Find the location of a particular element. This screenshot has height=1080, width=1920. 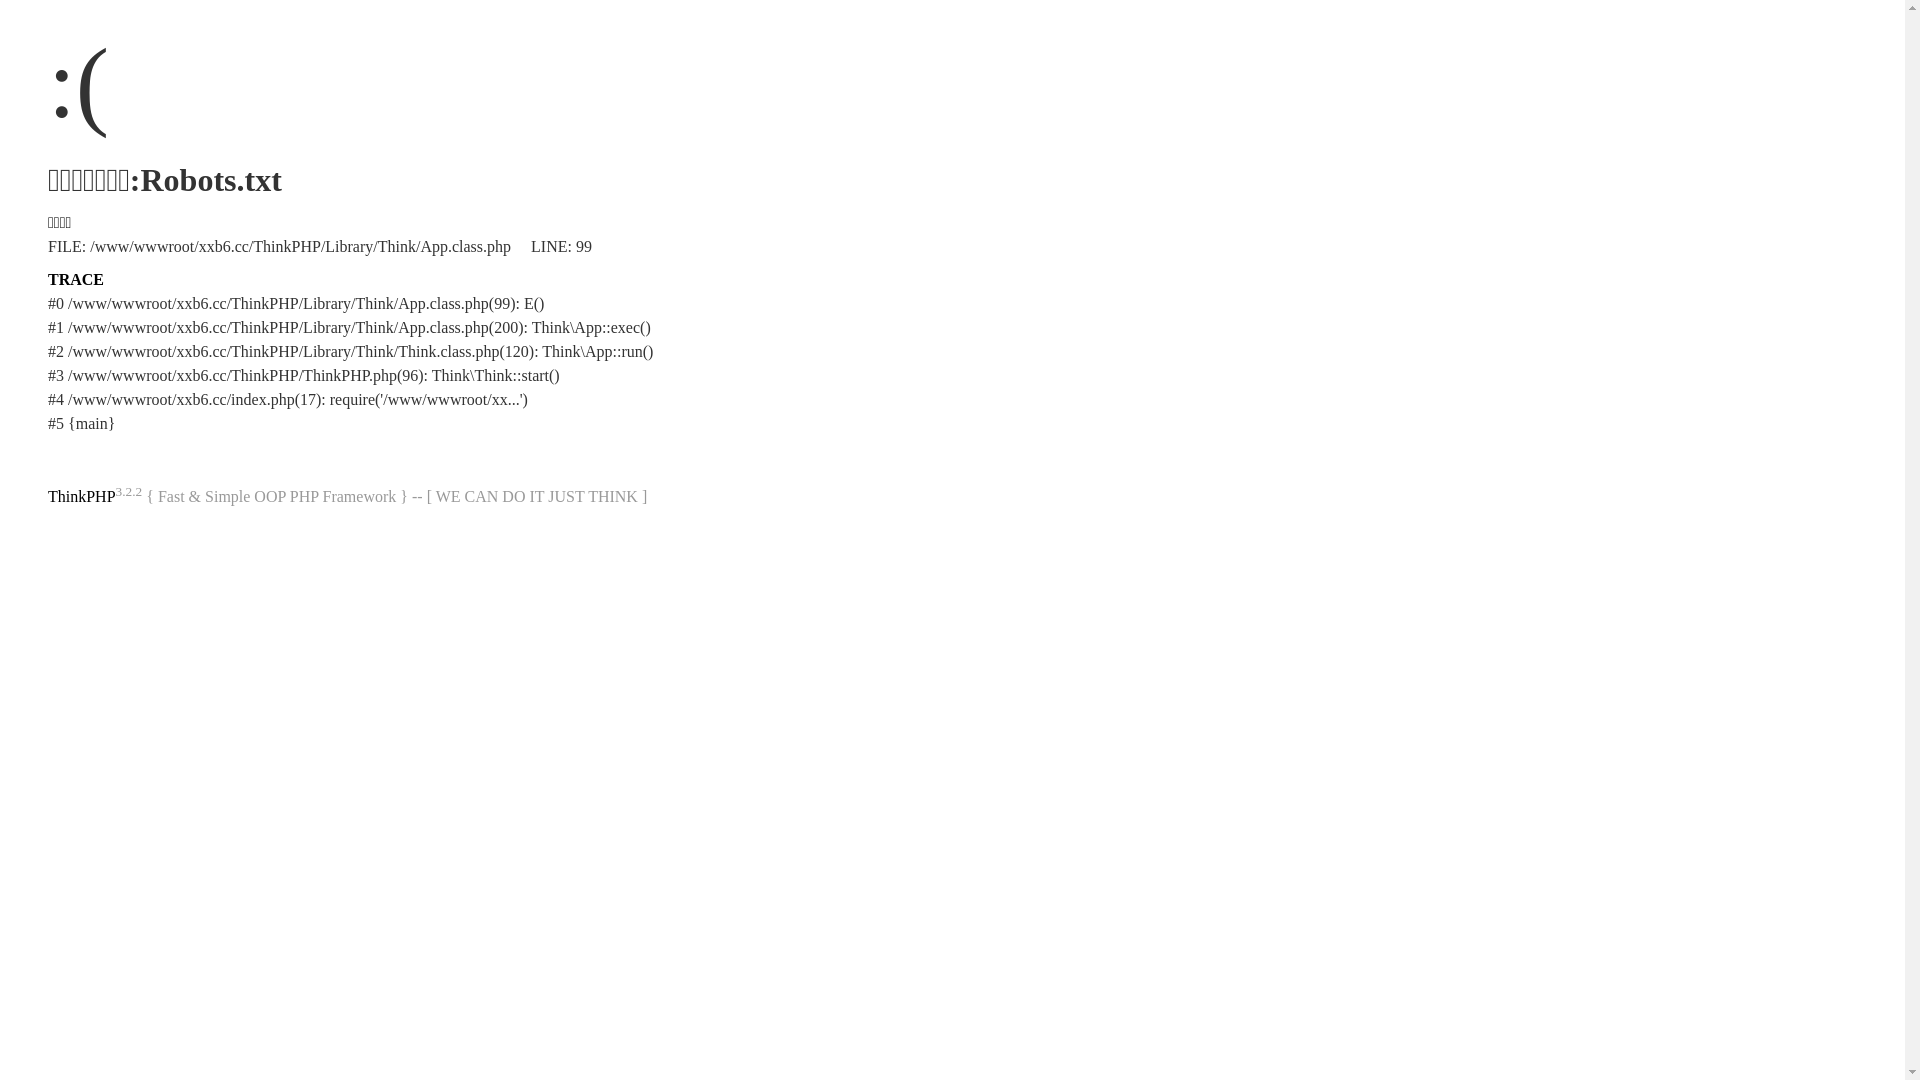

ThinkPHP is located at coordinates (82, 496).